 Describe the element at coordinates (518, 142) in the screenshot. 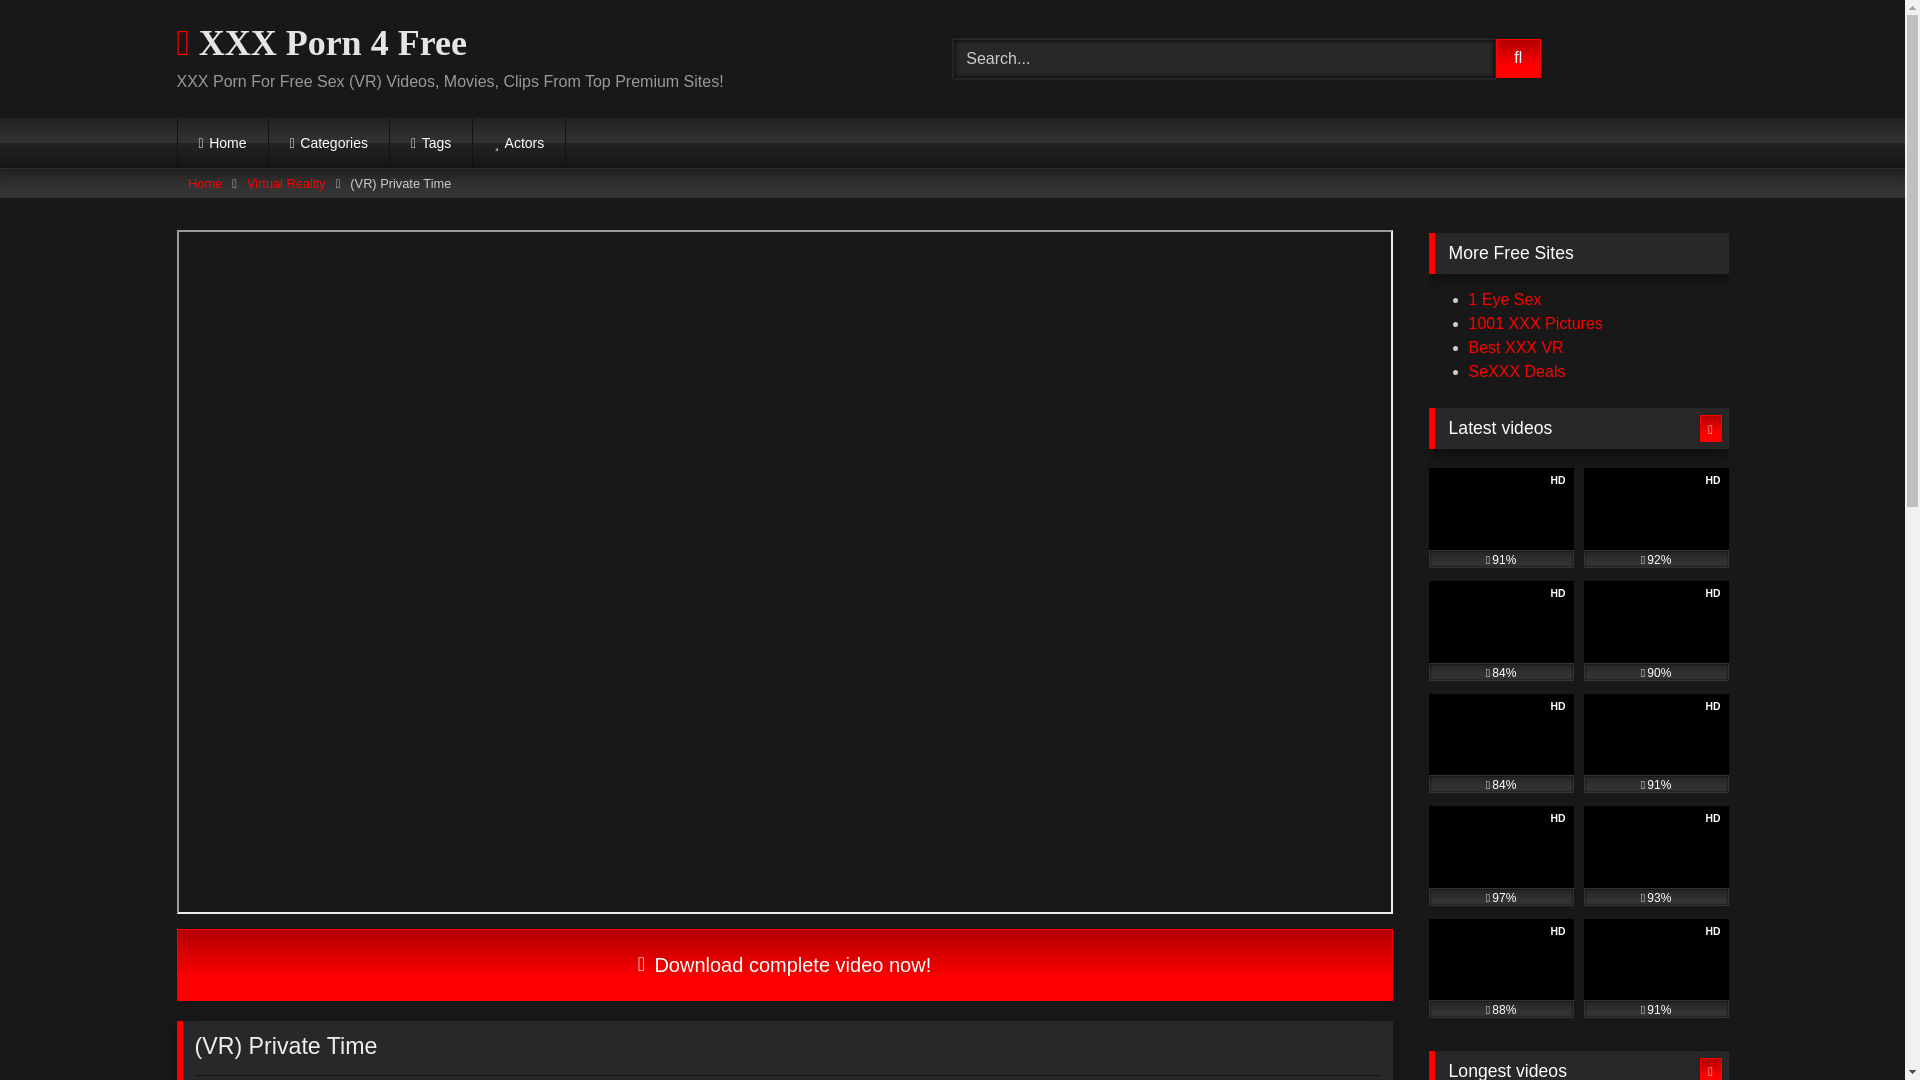

I see `Actors` at that location.